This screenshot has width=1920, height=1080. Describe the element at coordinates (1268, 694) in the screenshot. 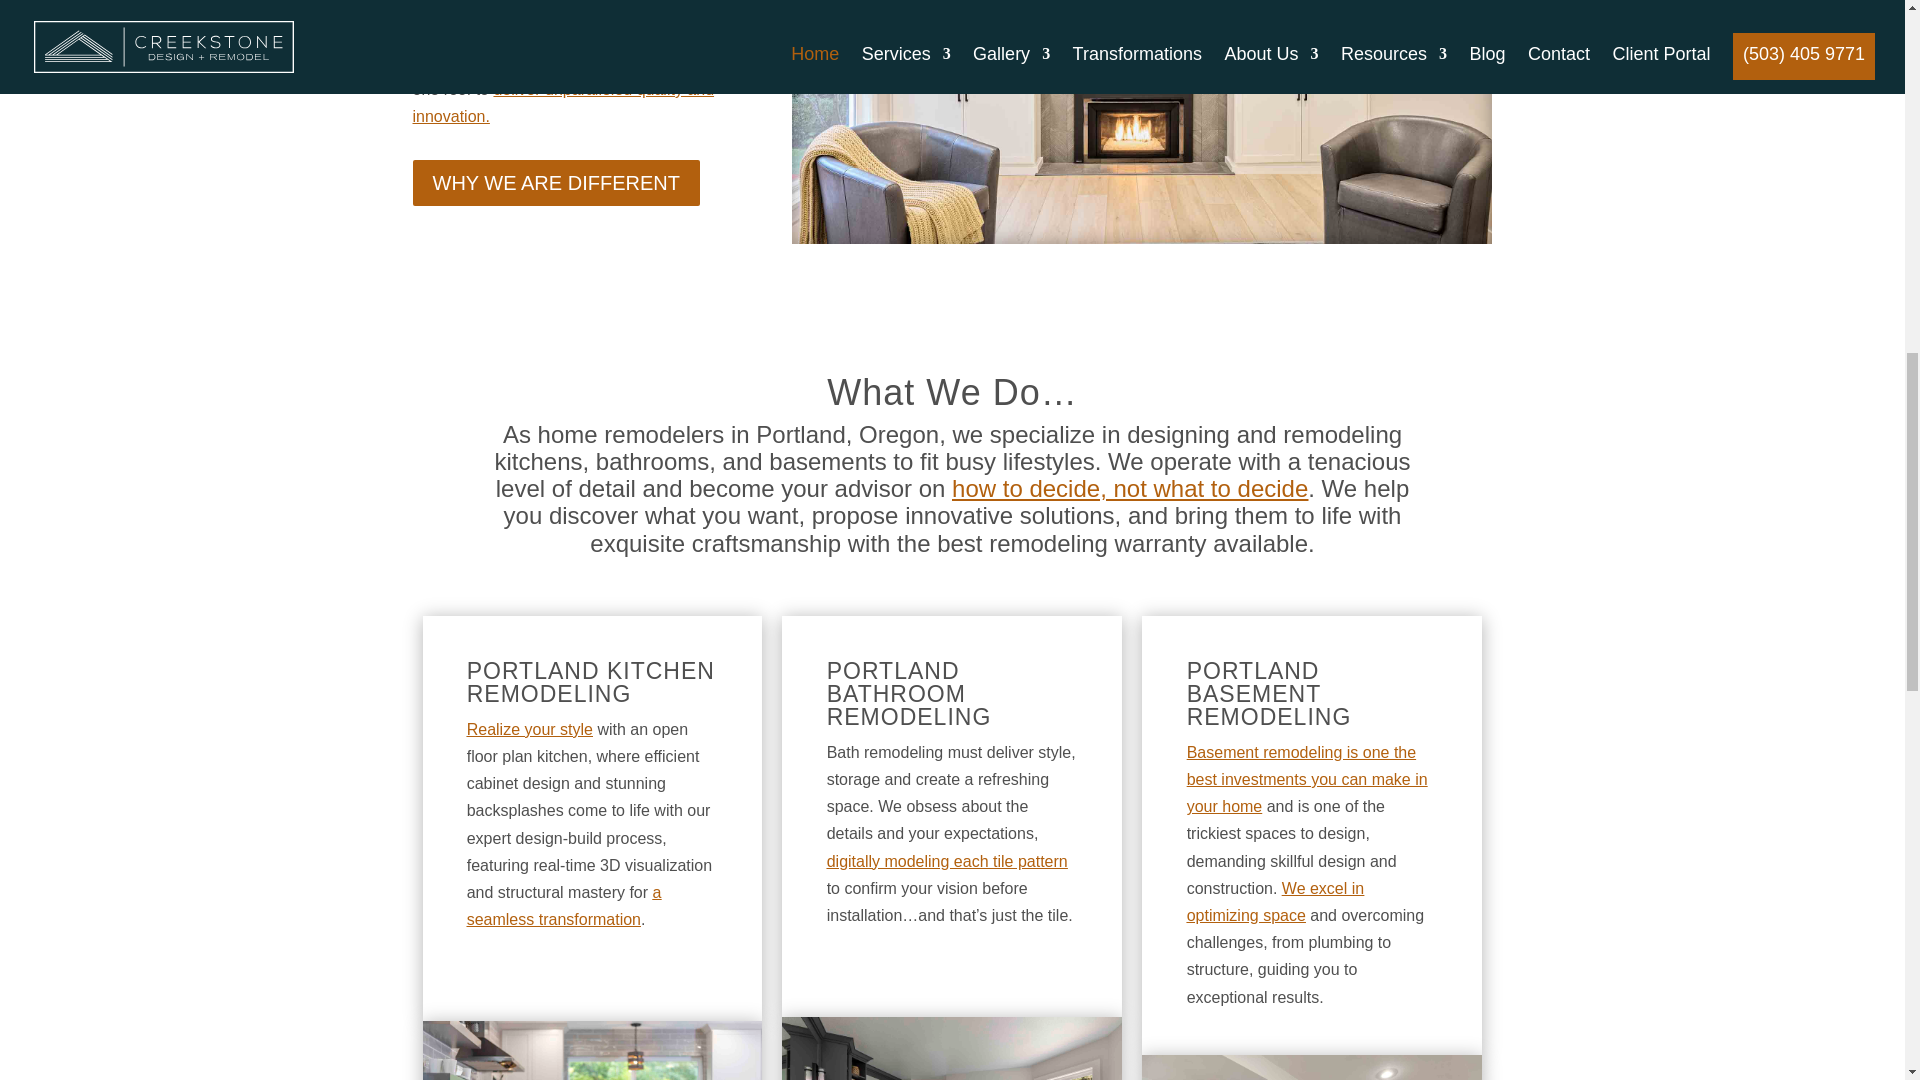

I see `PORTLAND BASEMENT REMODELING` at that location.